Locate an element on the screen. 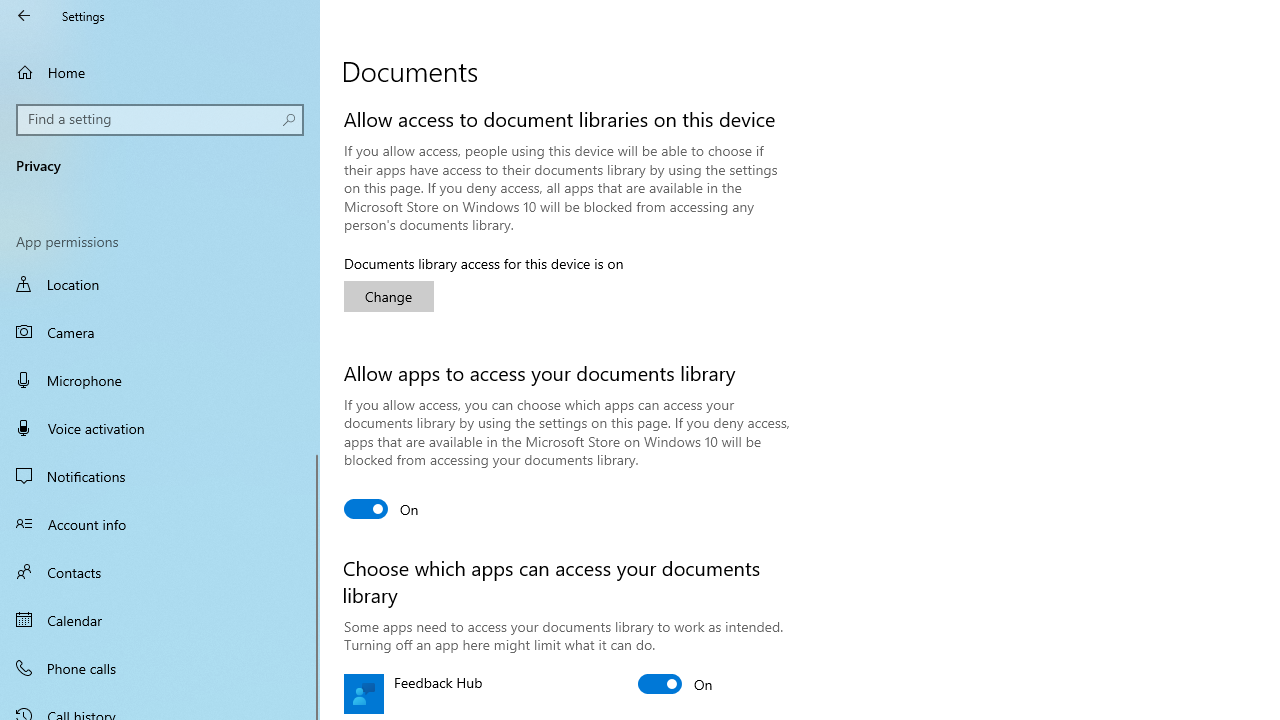 This screenshot has width=1280, height=720. Camera is located at coordinates (160, 332).